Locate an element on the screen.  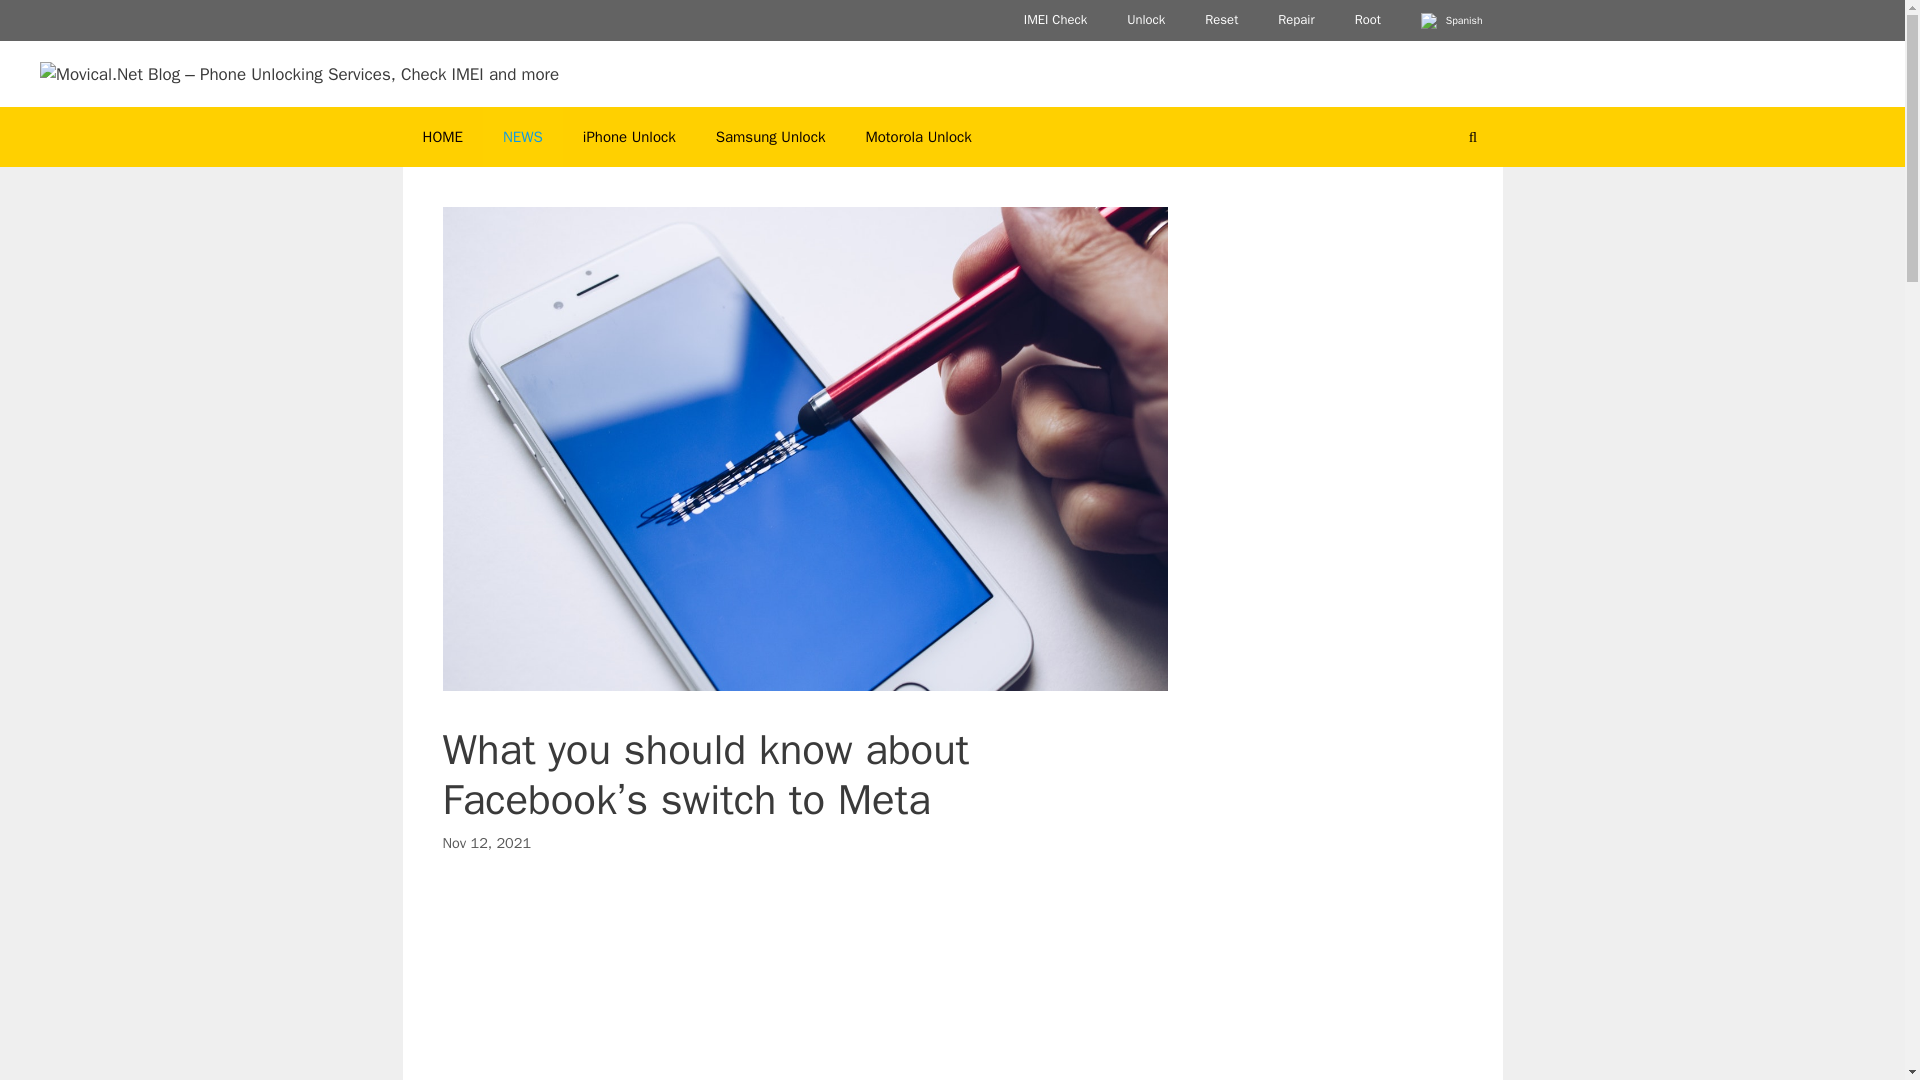
Reset is located at coordinates (1220, 20).